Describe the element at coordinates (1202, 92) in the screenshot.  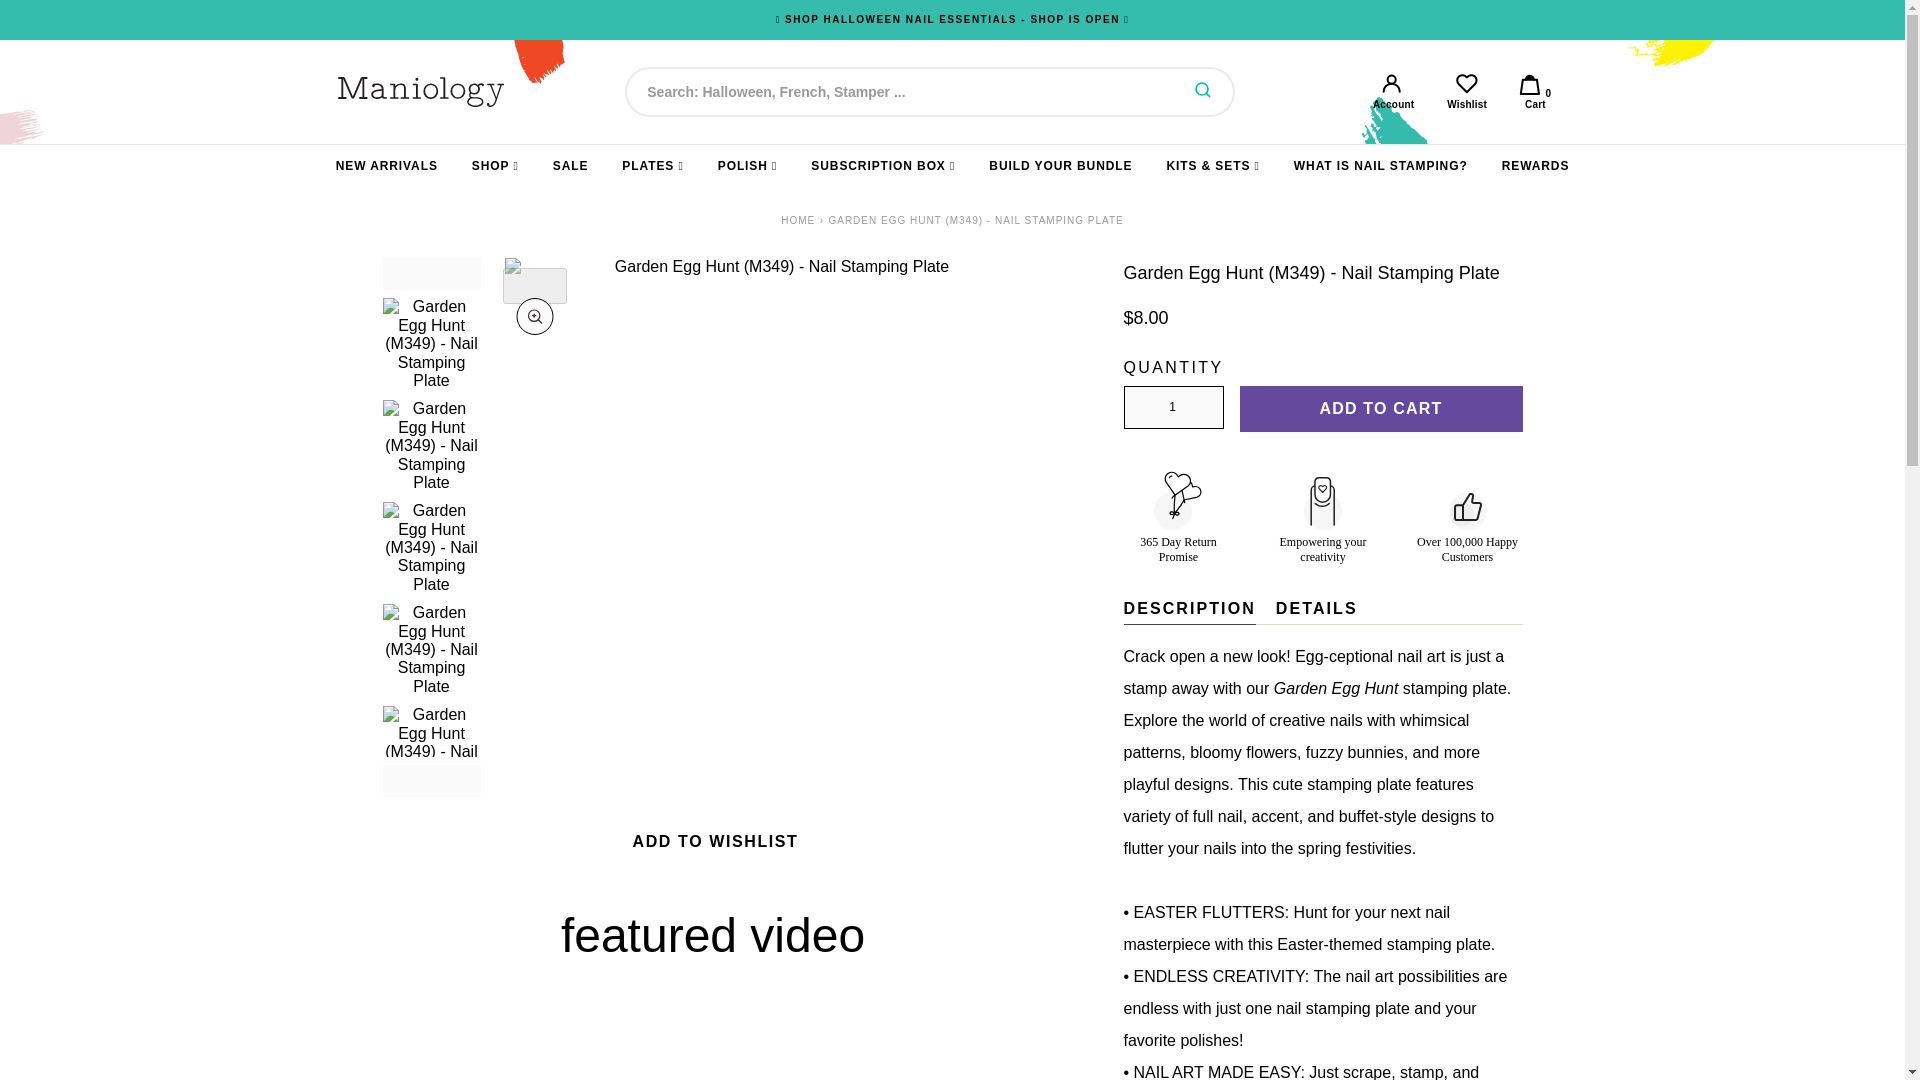
I see `SEARCH` at that location.